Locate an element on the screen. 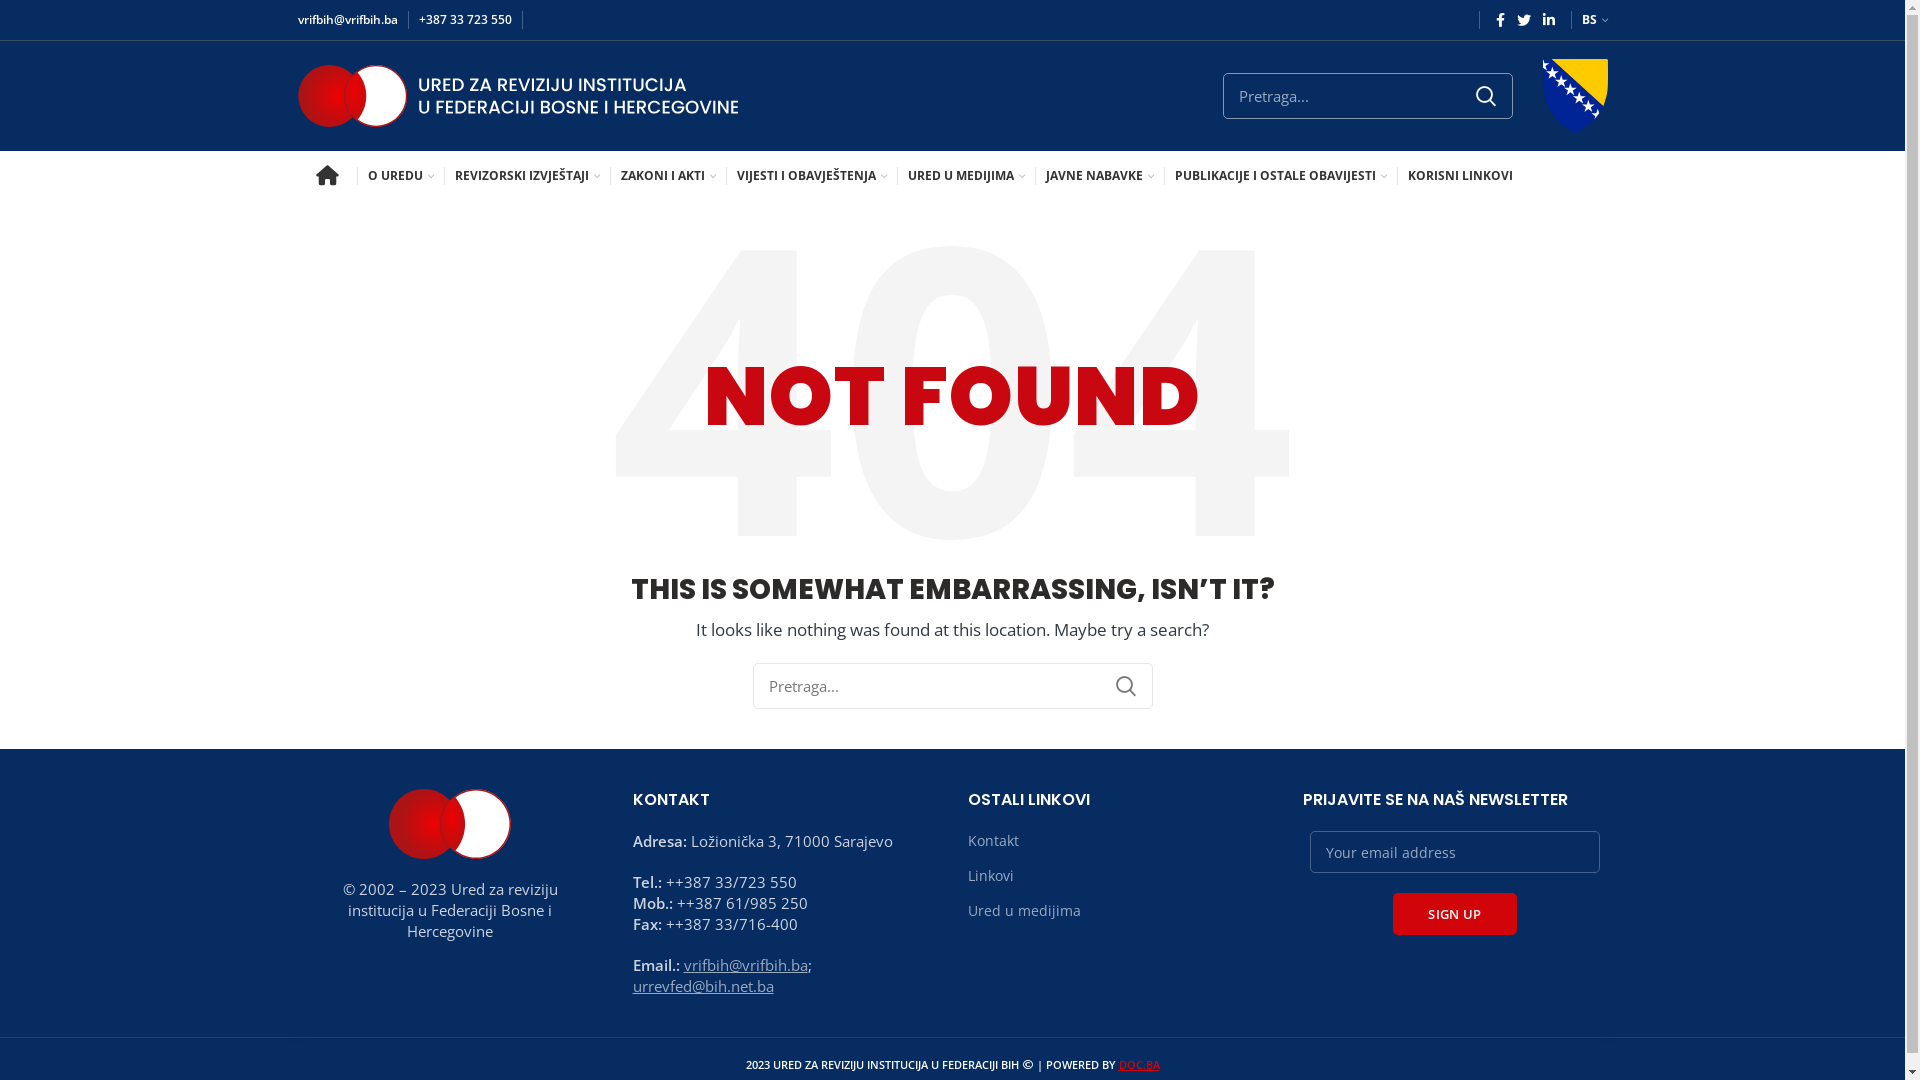  Facebook is located at coordinates (1500, 20).